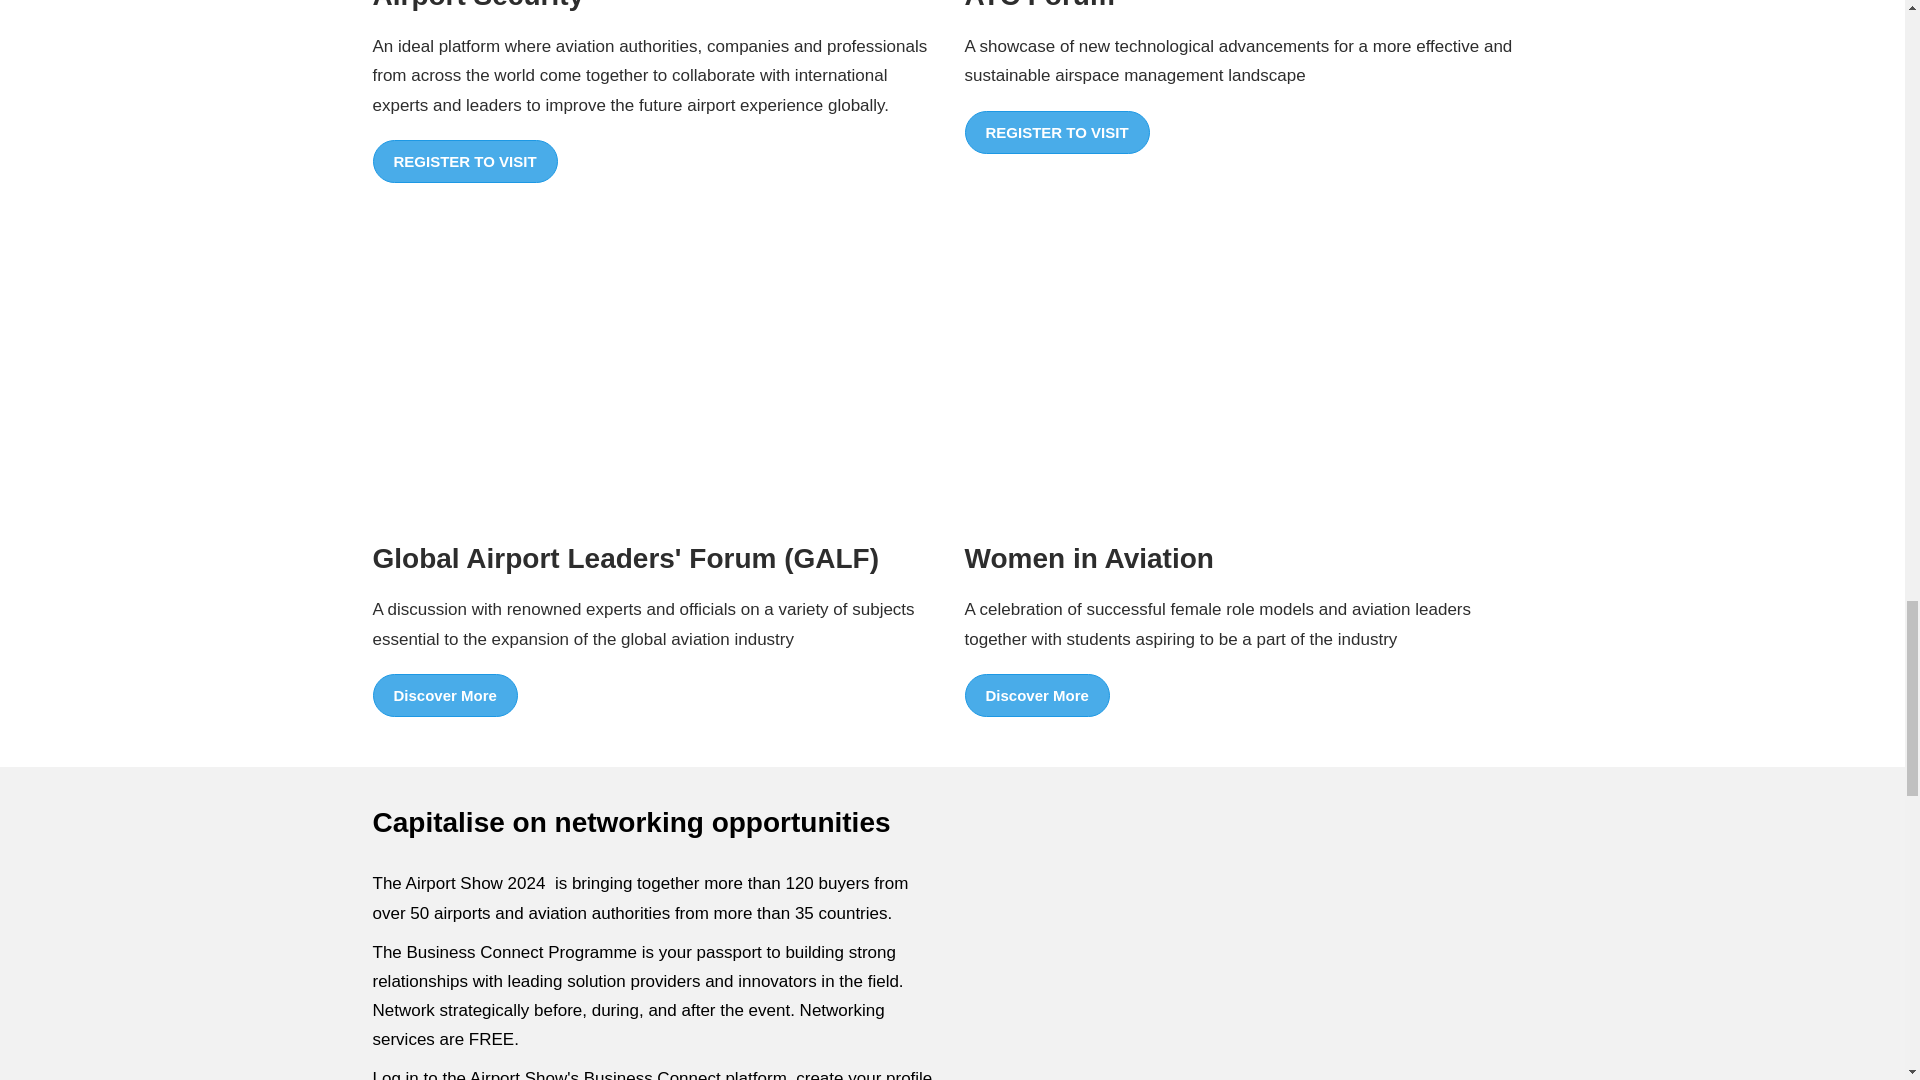  Describe the element at coordinates (1248, 974) in the screenshot. I see `youtube` at that location.